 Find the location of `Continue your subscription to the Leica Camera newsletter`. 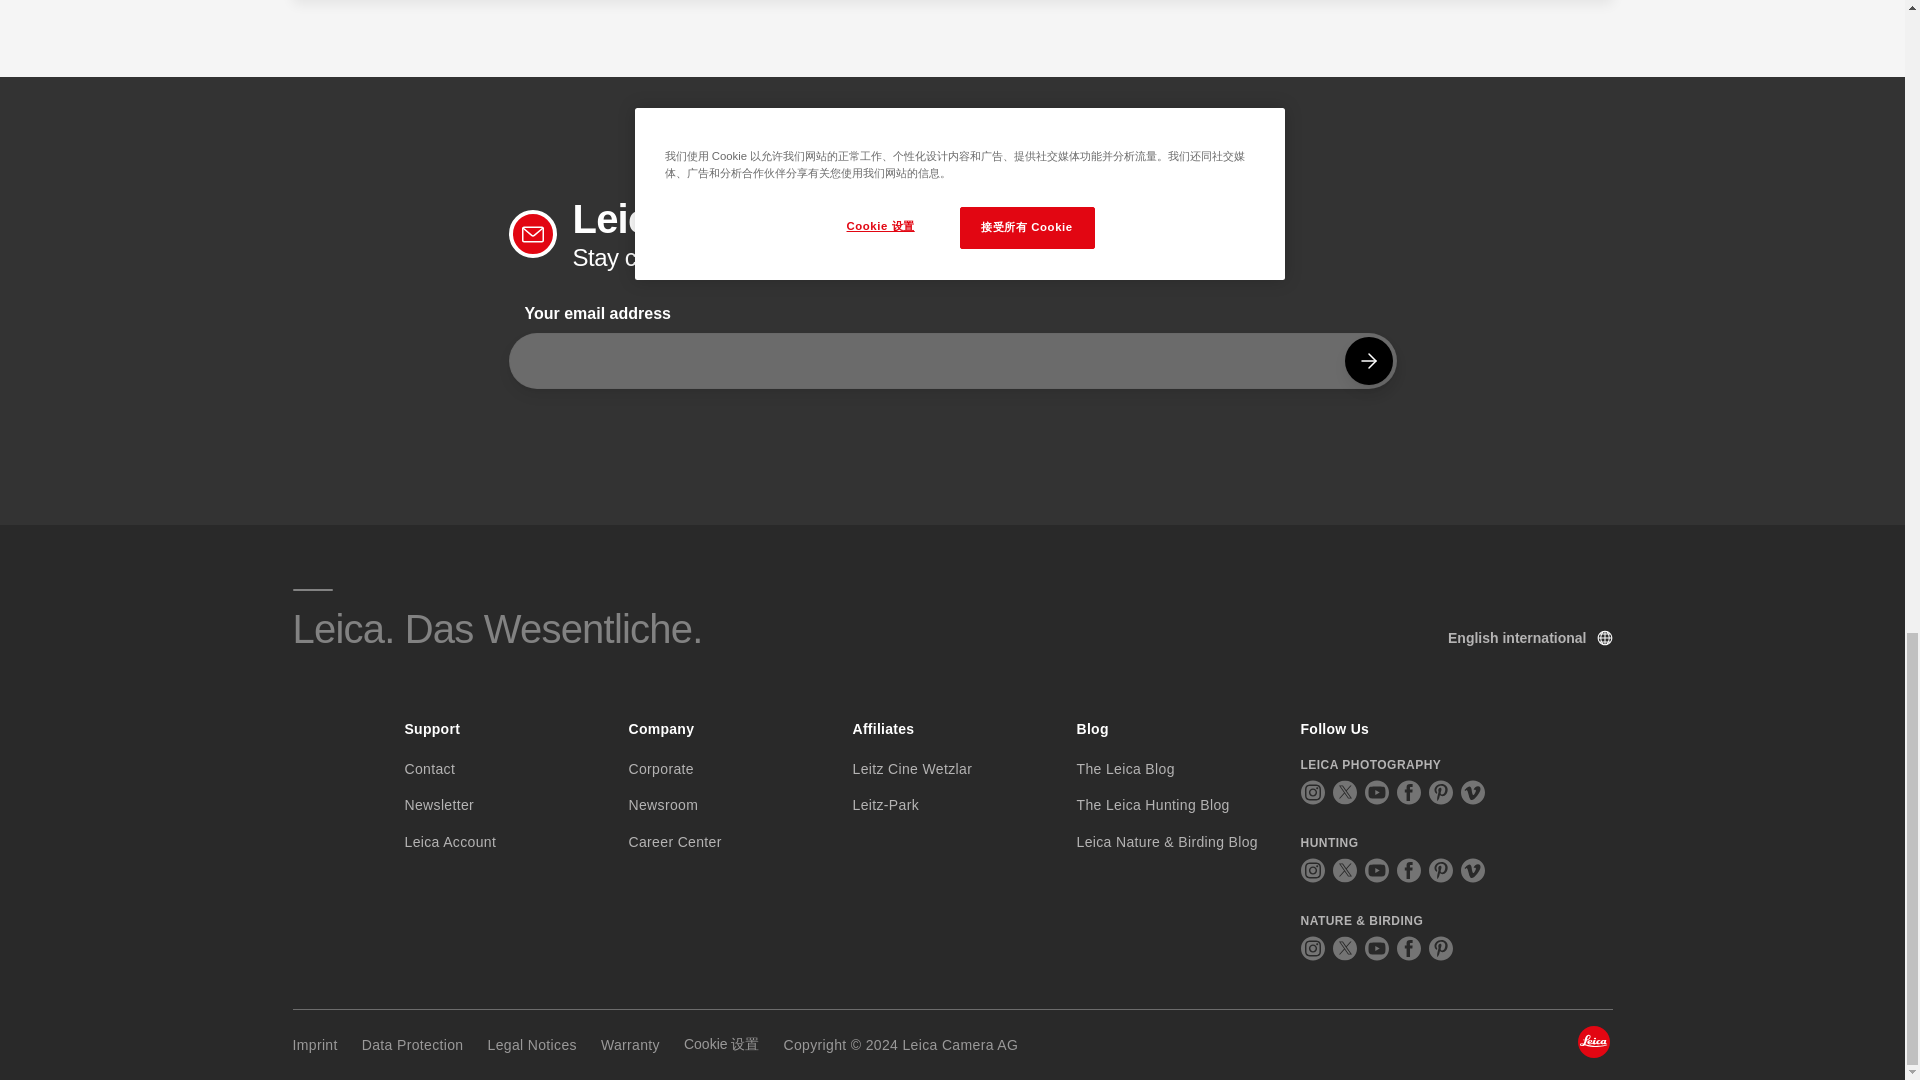

Continue your subscription to the Leica Camera newsletter is located at coordinates (1368, 360).